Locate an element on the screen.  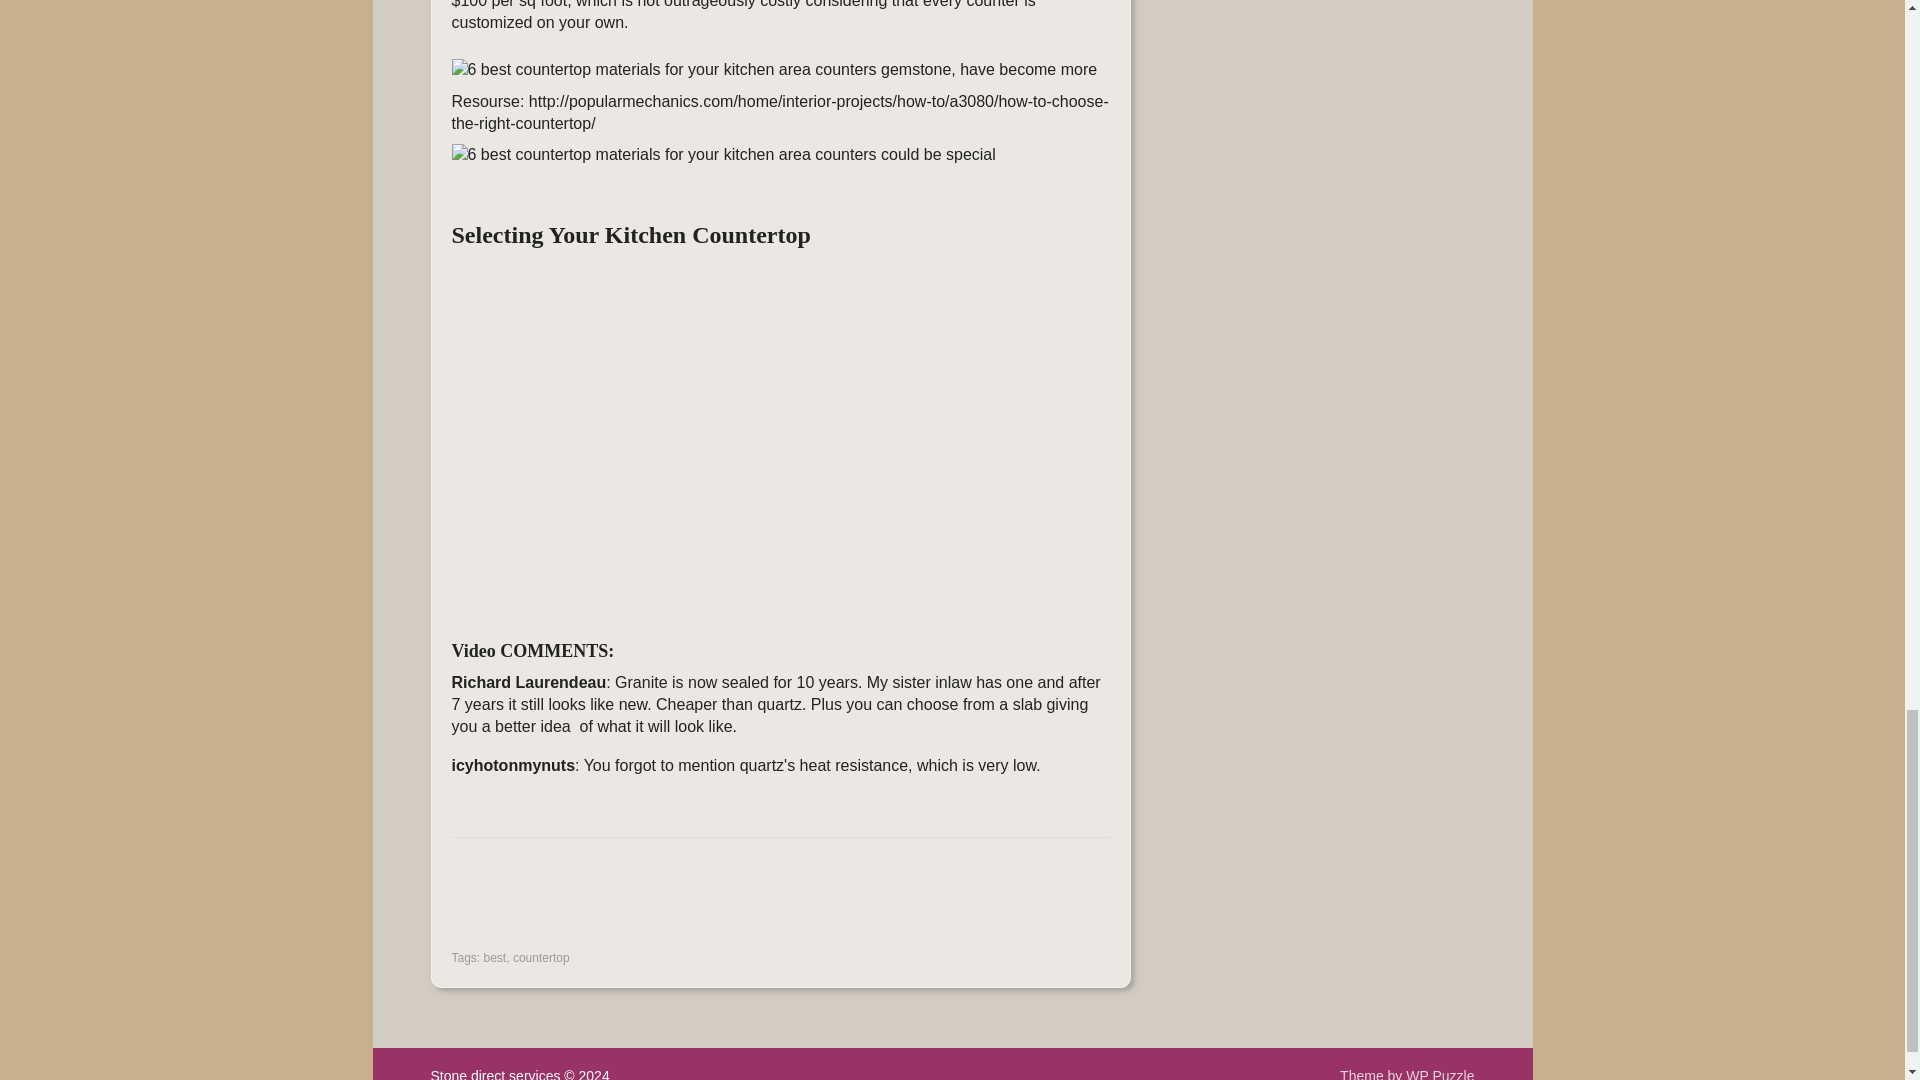
best is located at coordinates (494, 958).